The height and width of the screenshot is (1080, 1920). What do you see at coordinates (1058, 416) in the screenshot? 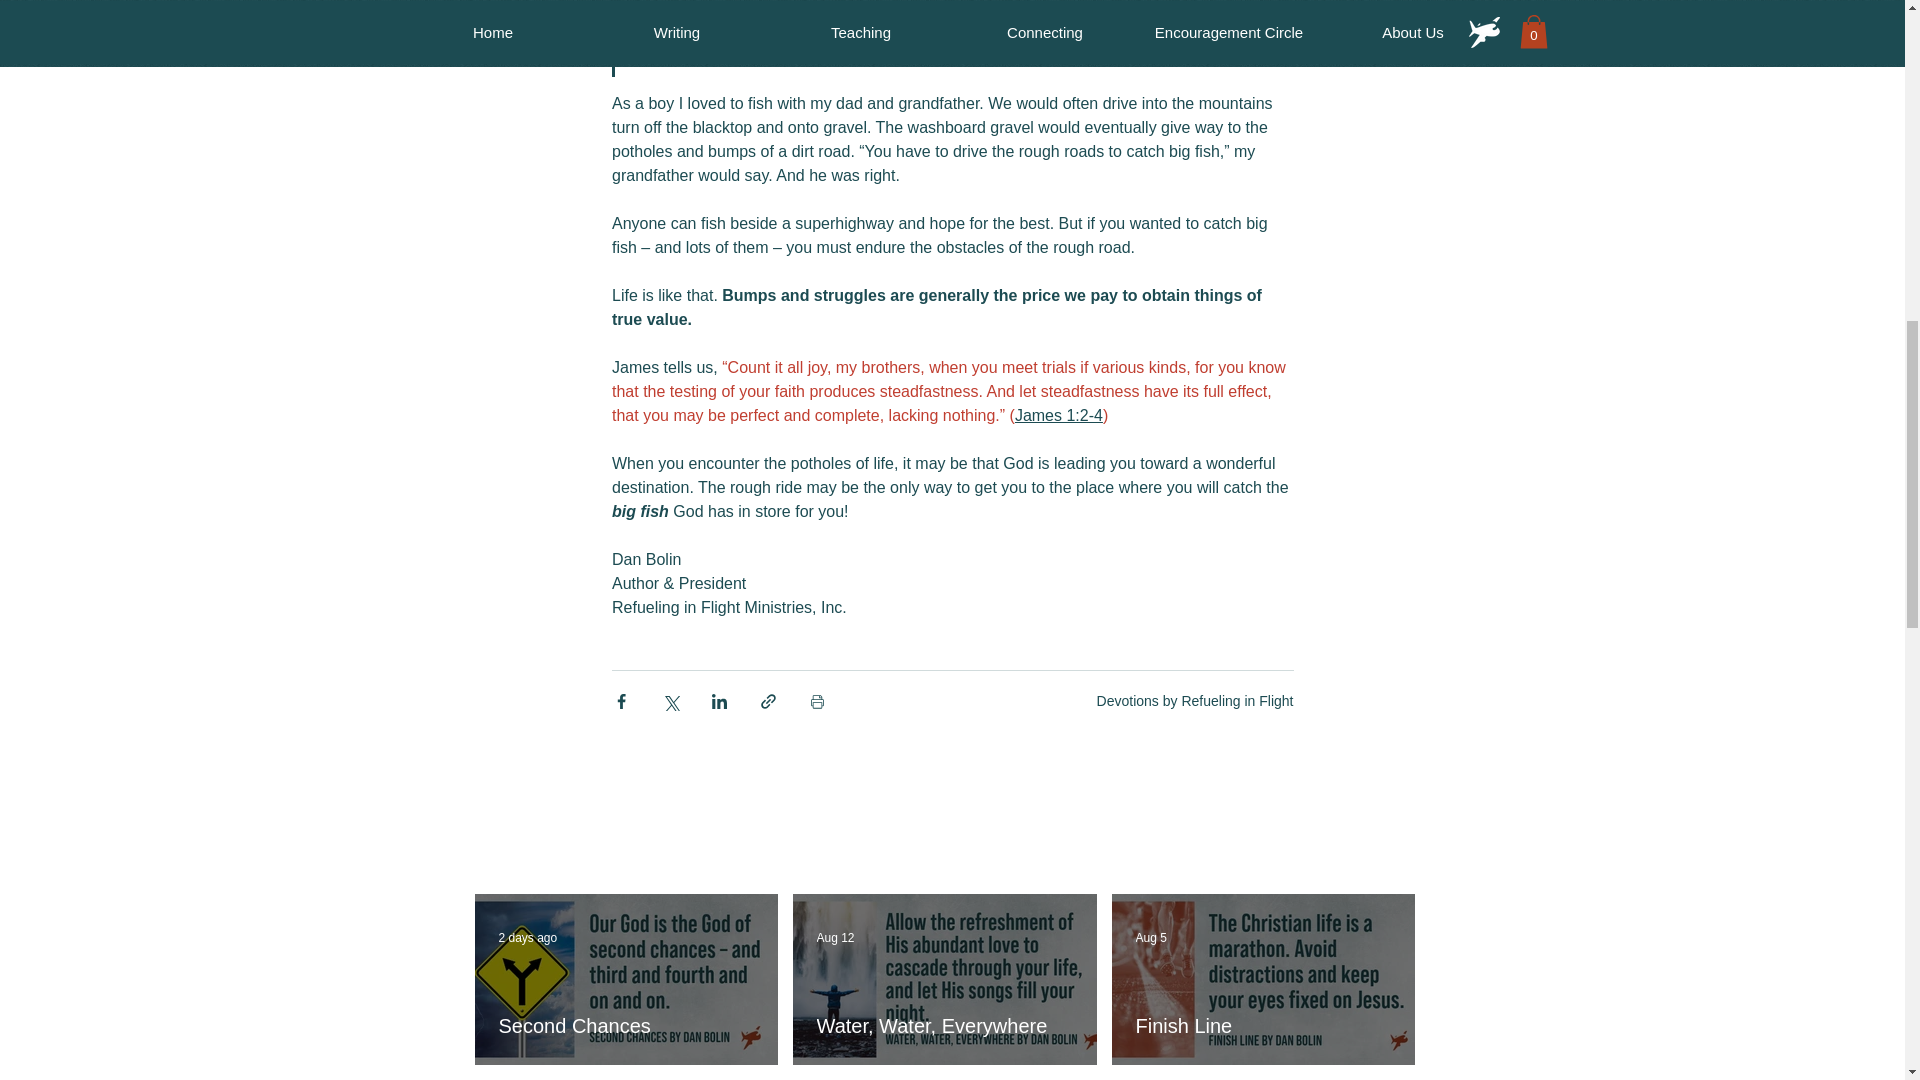
I see `James 1:2-4` at bounding box center [1058, 416].